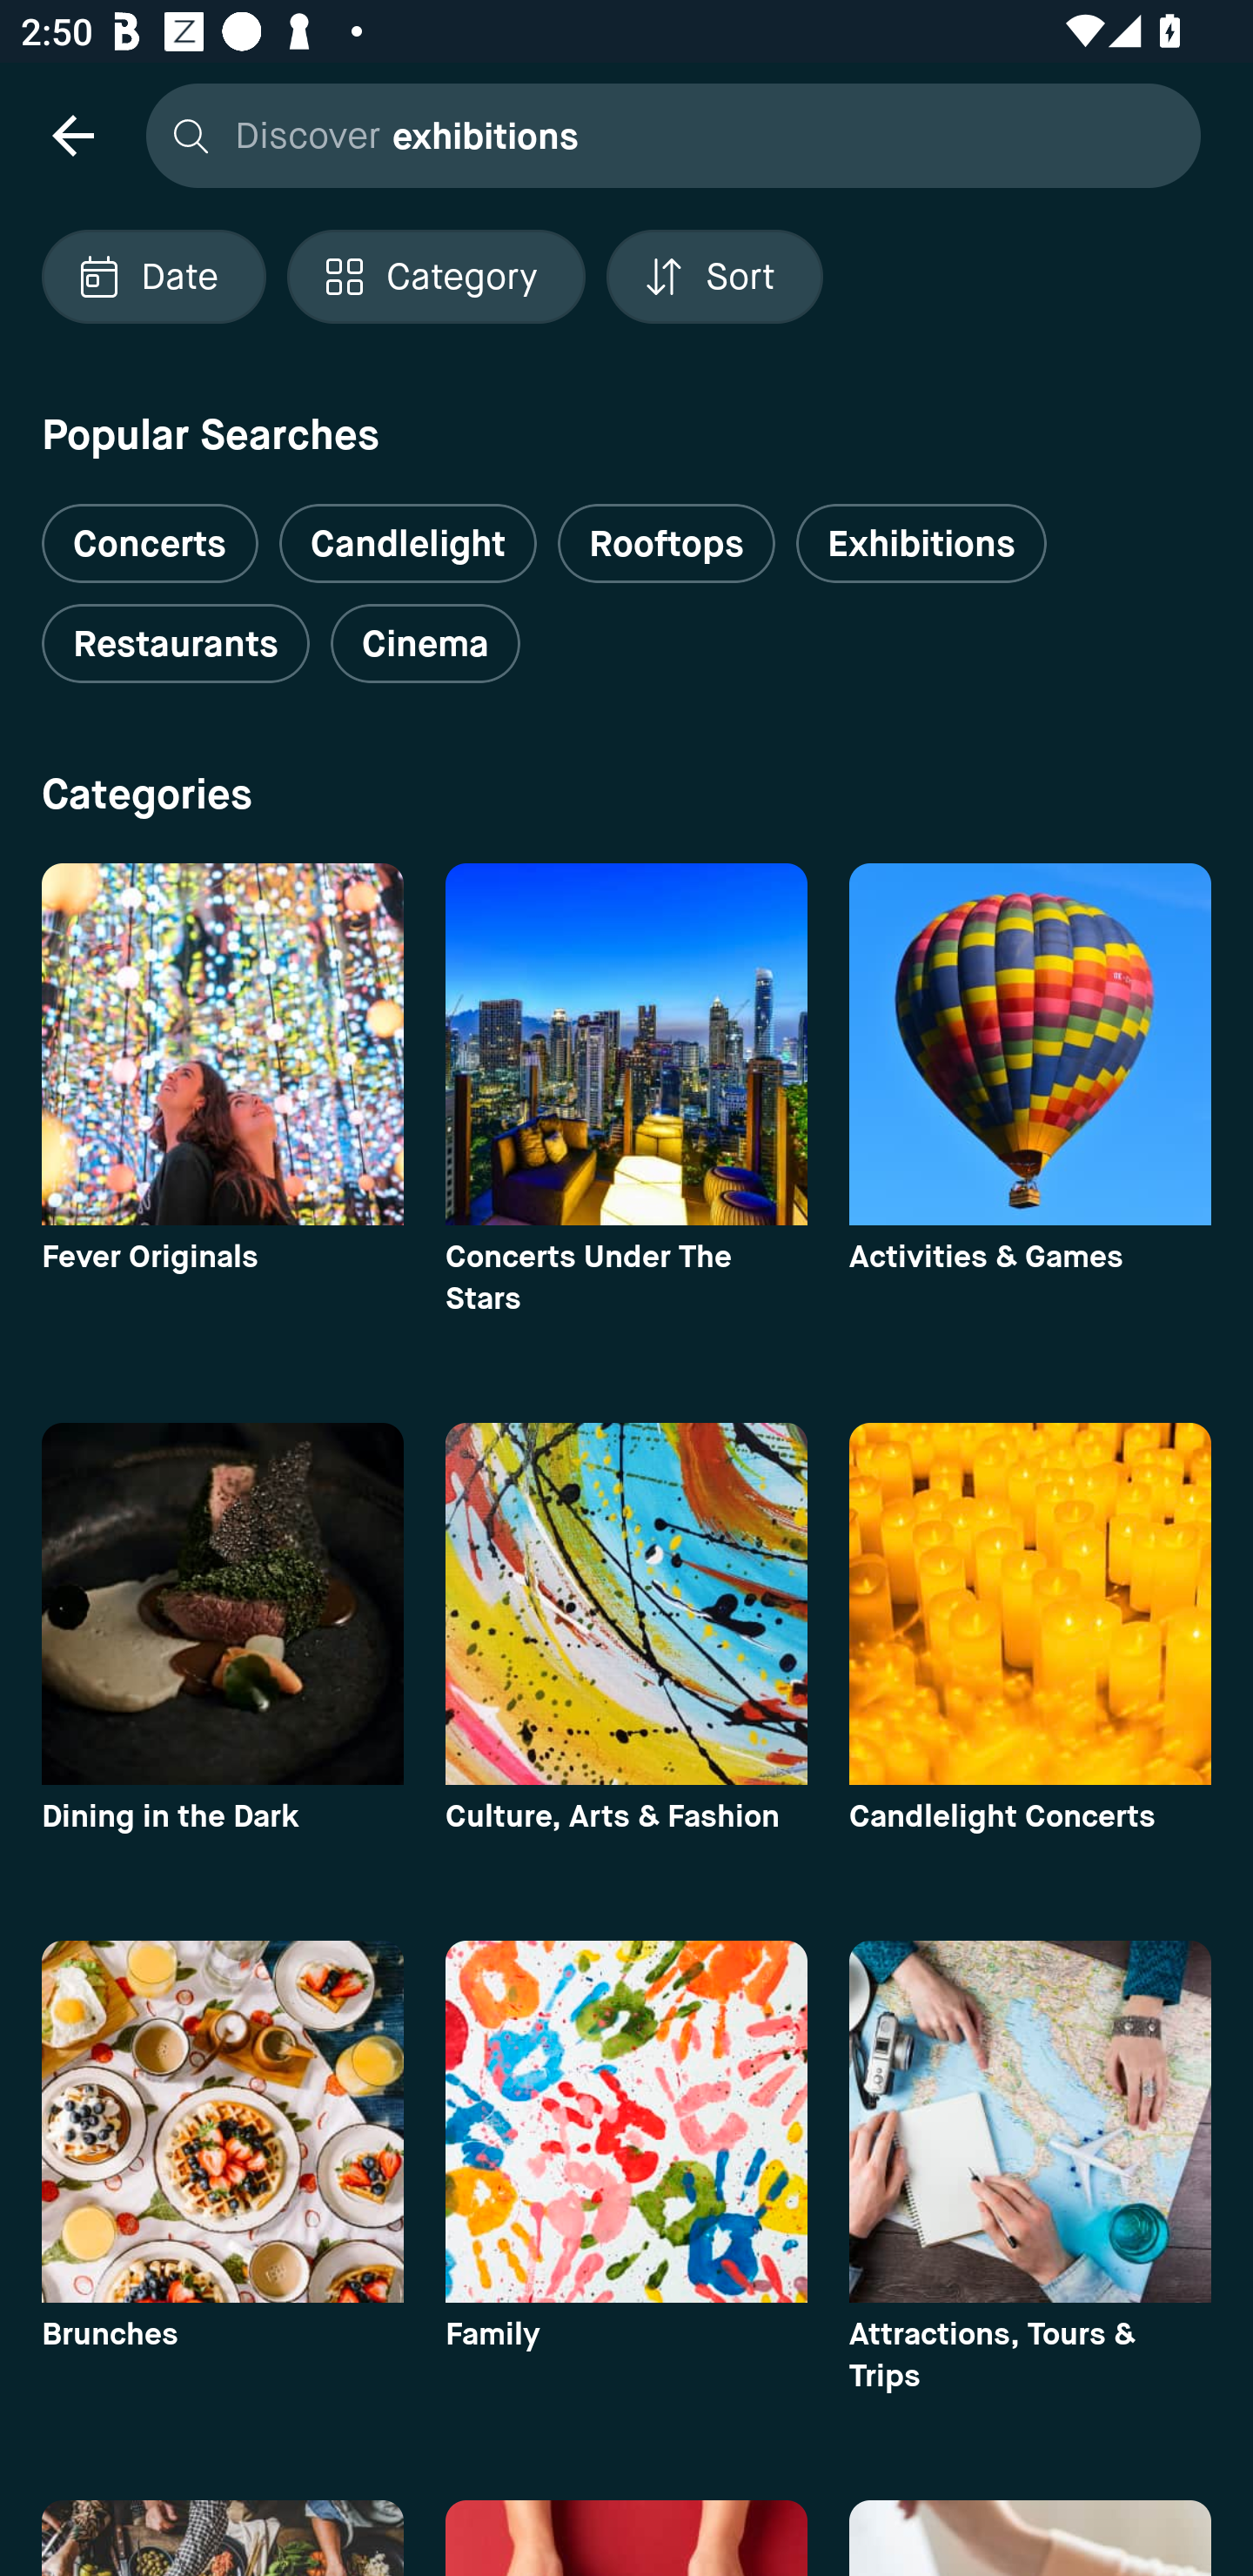  What do you see at coordinates (1030, 2121) in the screenshot?
I see `category image` at bounding box center [1030, 2121].